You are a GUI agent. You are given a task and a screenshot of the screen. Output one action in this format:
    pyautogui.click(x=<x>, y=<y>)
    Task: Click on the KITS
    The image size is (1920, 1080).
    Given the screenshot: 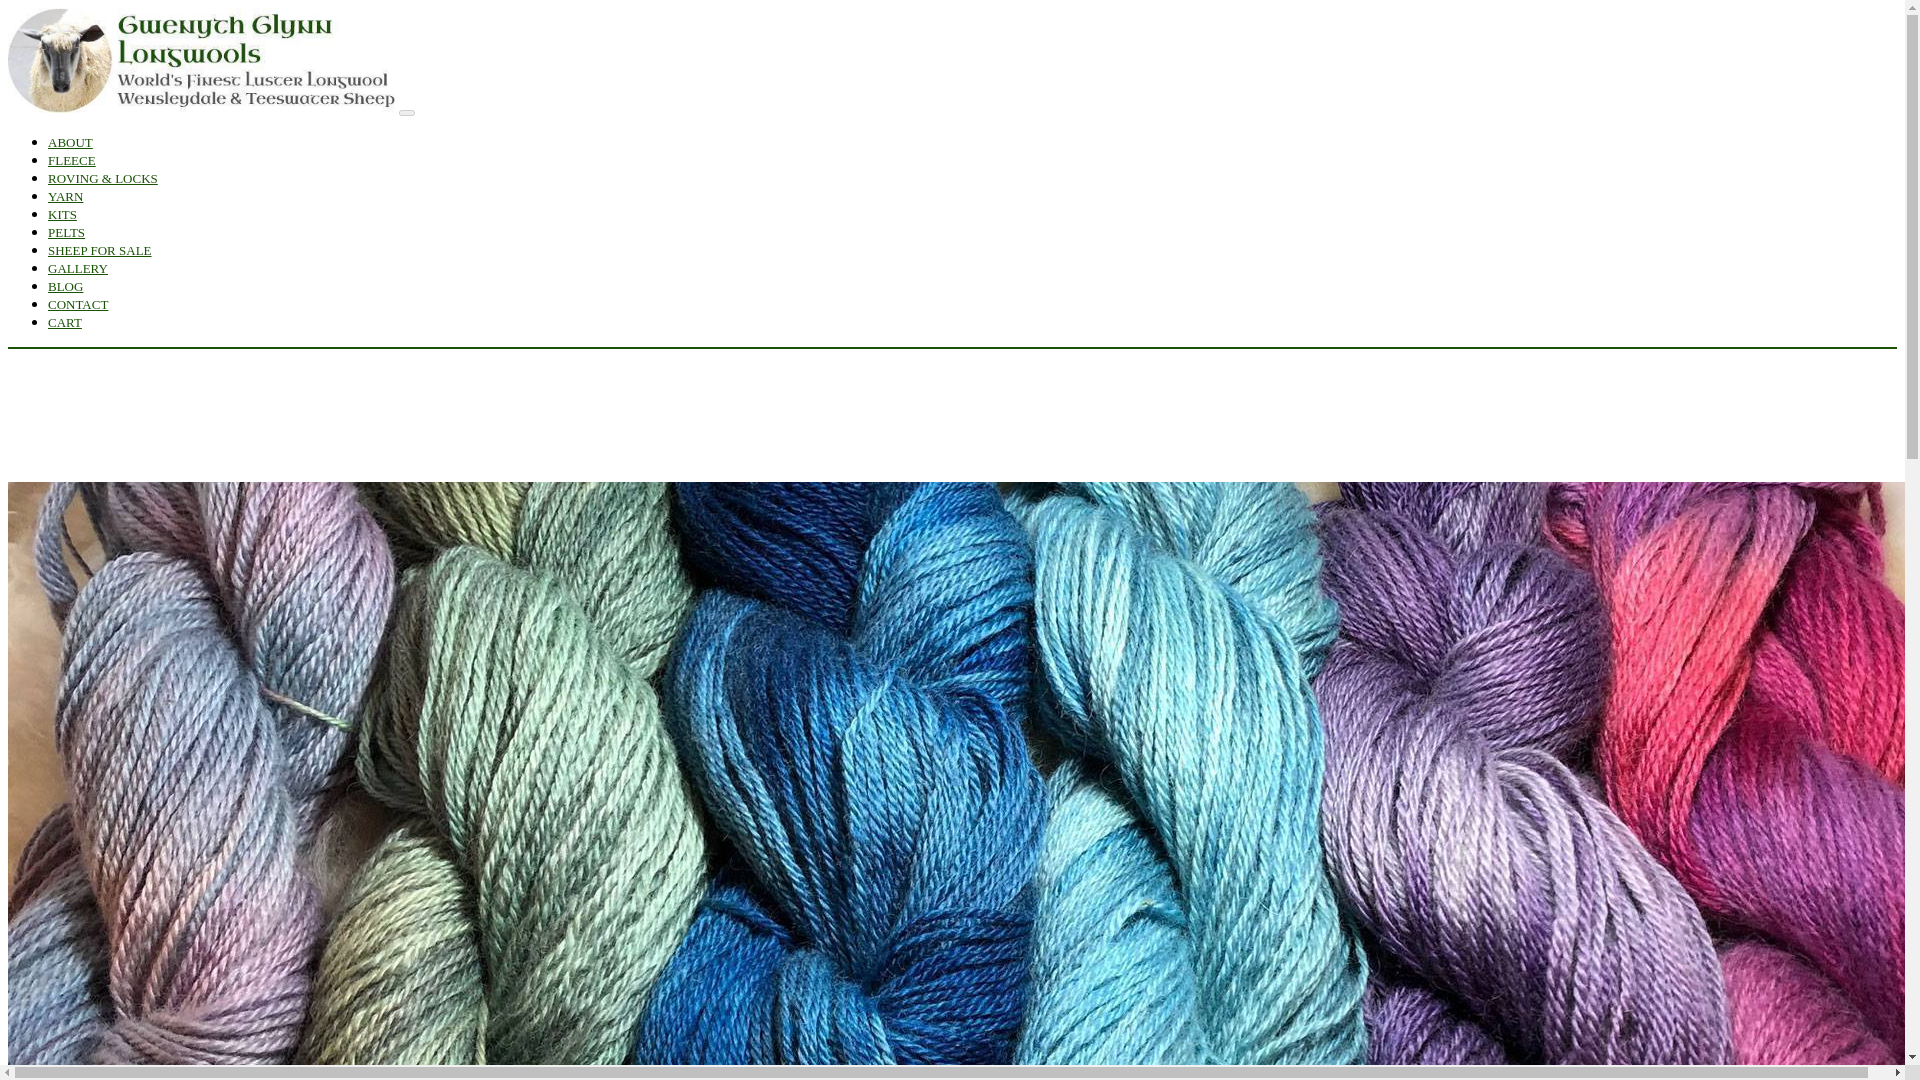 What is the action you would take?
    pyautogui.click(x=62, y=214)
    